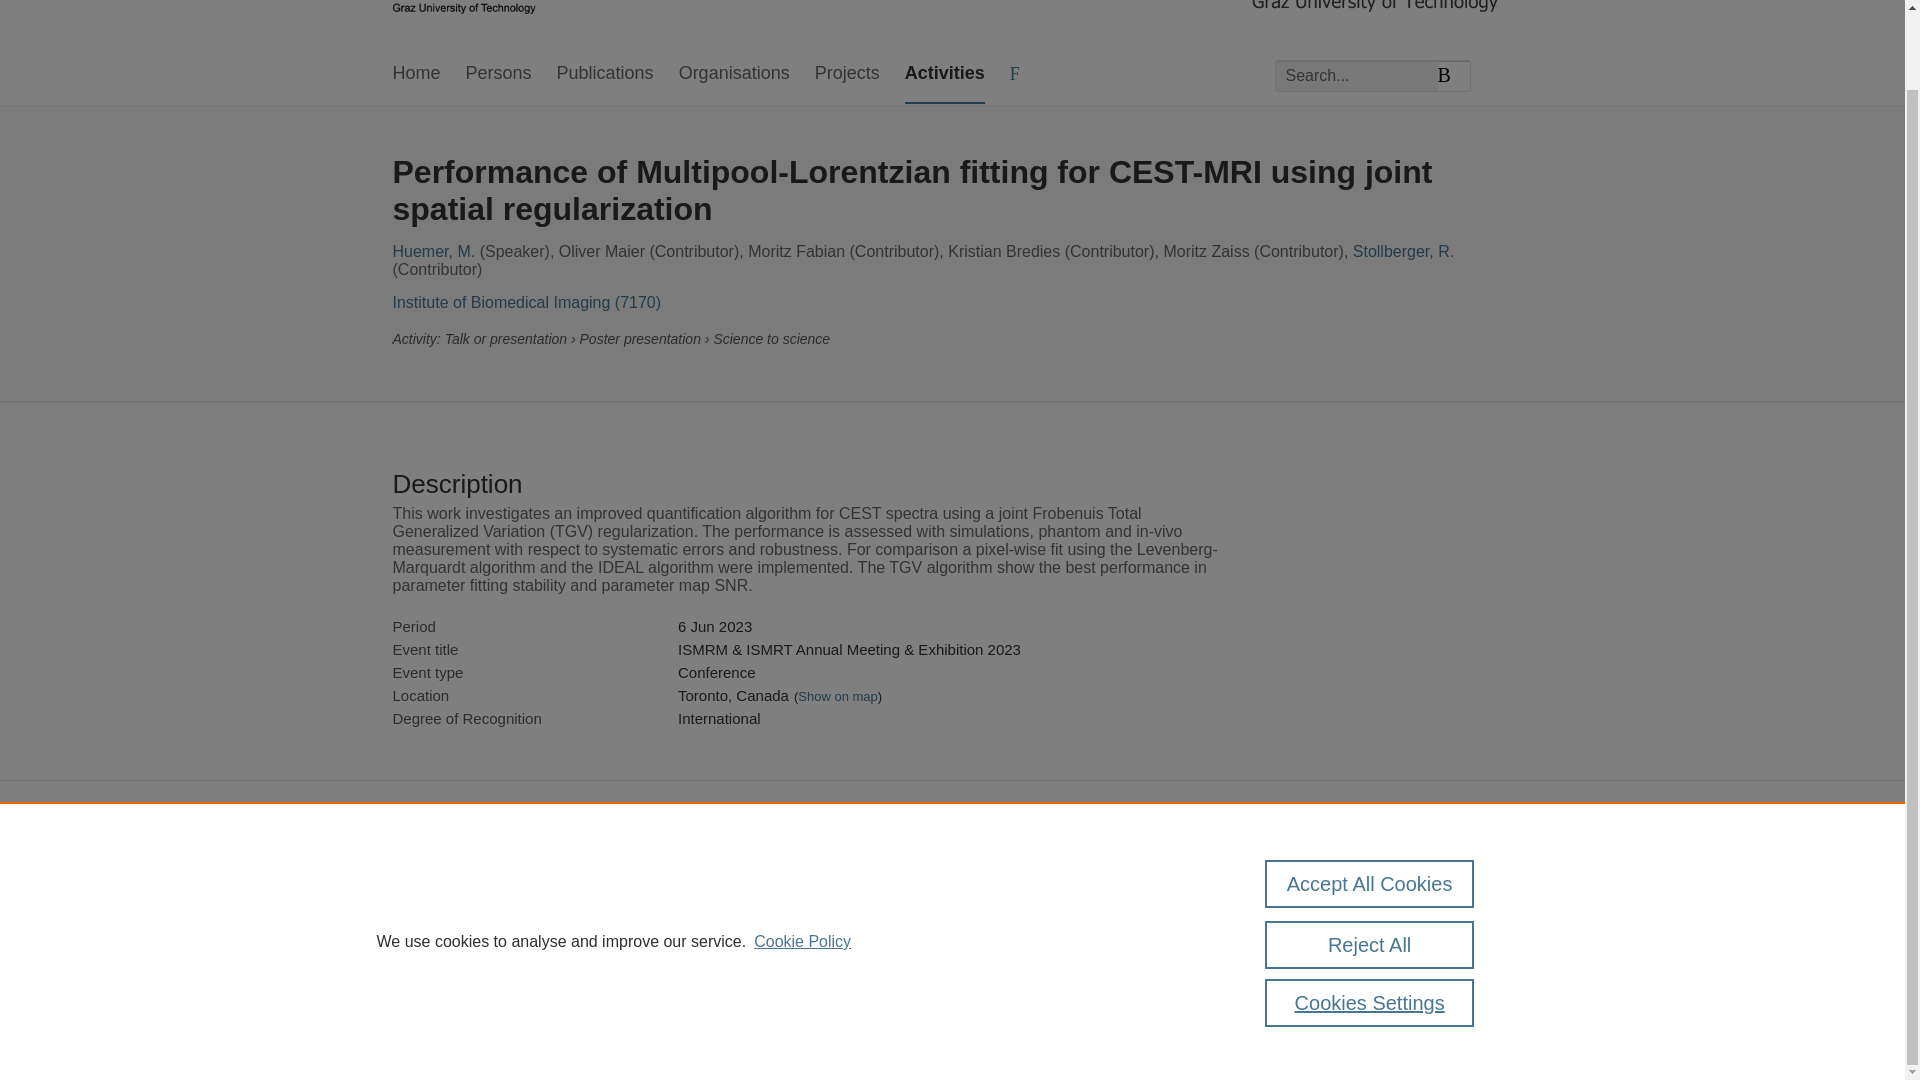 This screenshot has width=1920, height=1080. Describe the element at coordinates (605, 74) in the screenshot. I see `Publications` at that location.